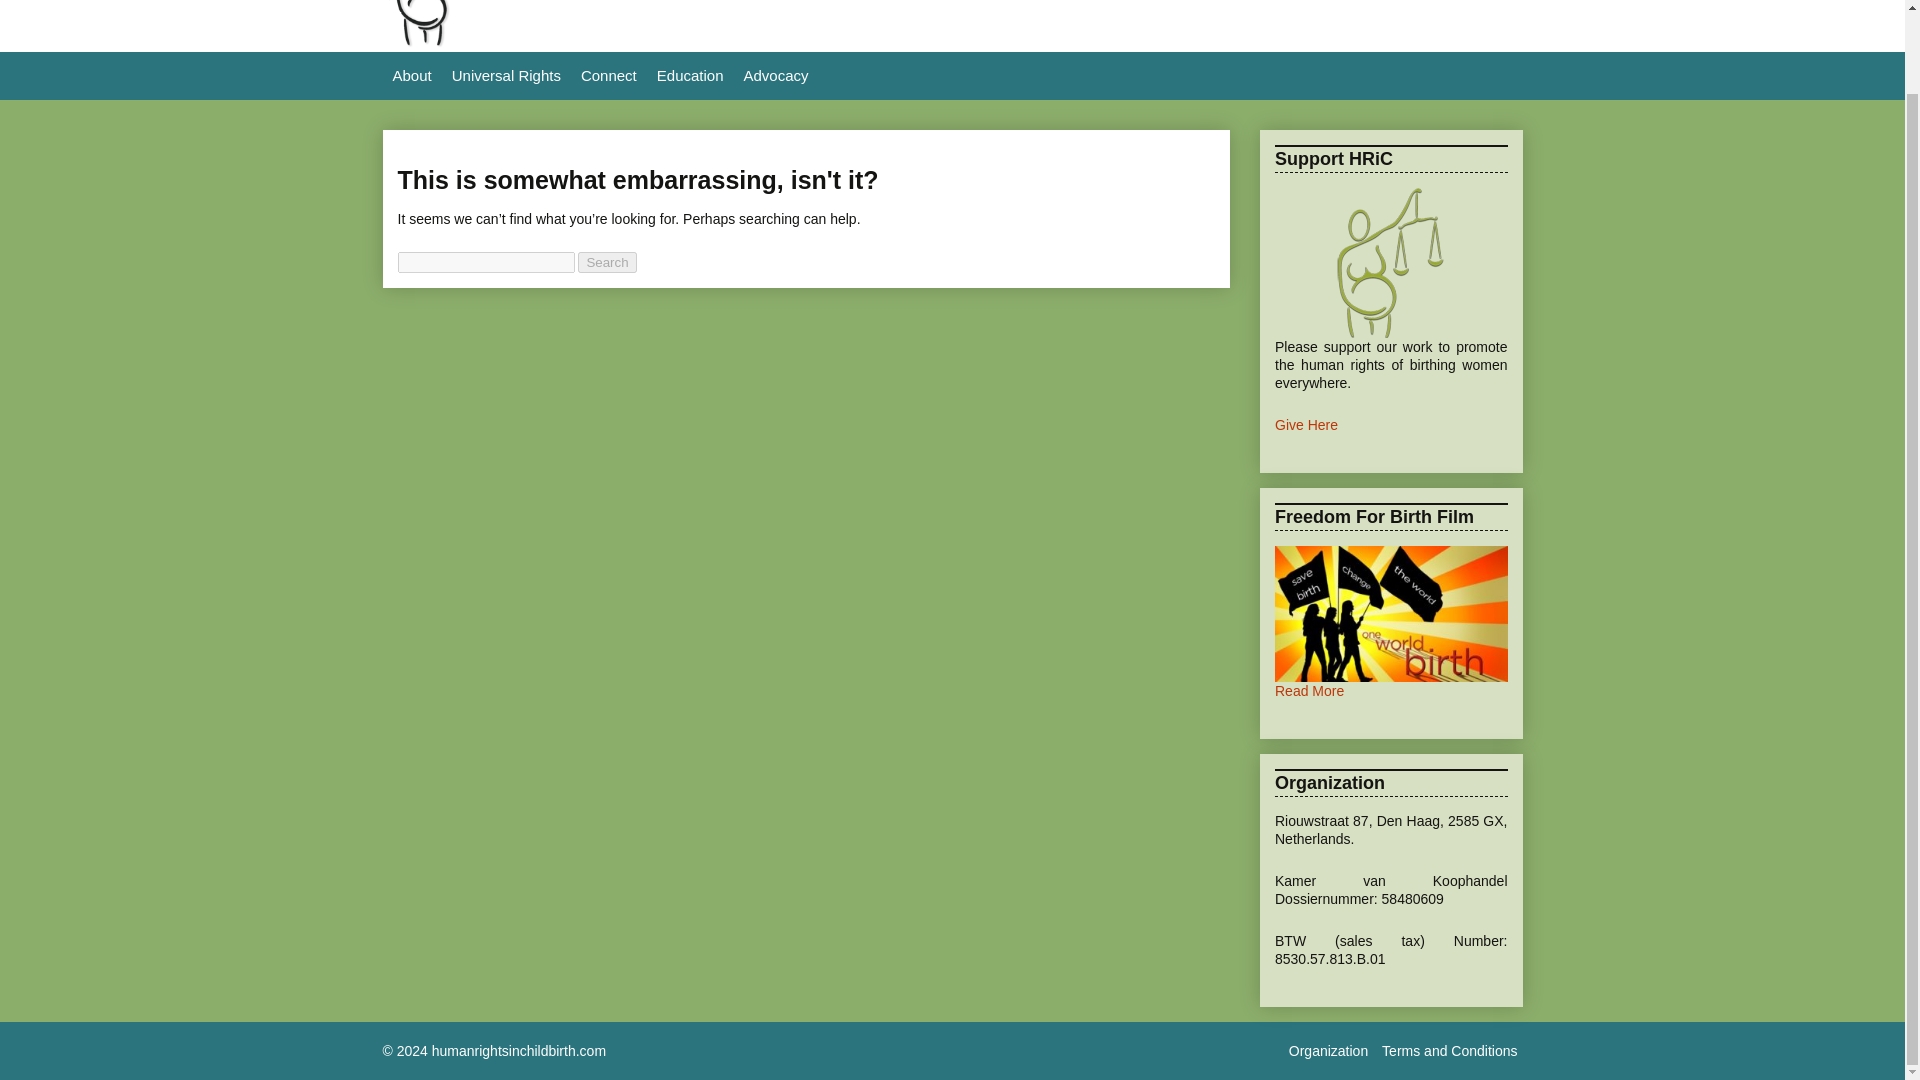 Image resolution: width=1920 pixels, height=1080 pixels. Describe the element at coordinates (1309, 690) in the screenshot. I see `Read More` at that location.